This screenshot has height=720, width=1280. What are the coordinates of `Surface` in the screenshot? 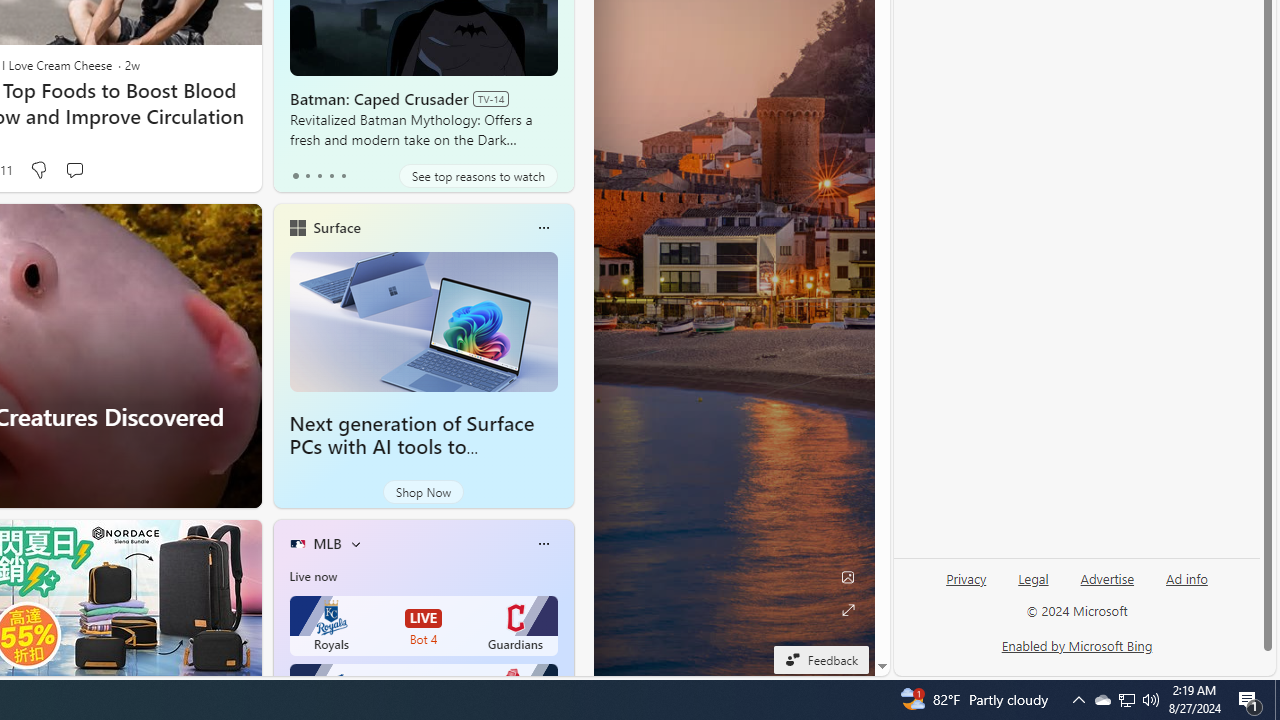 It's located at (336, 227).